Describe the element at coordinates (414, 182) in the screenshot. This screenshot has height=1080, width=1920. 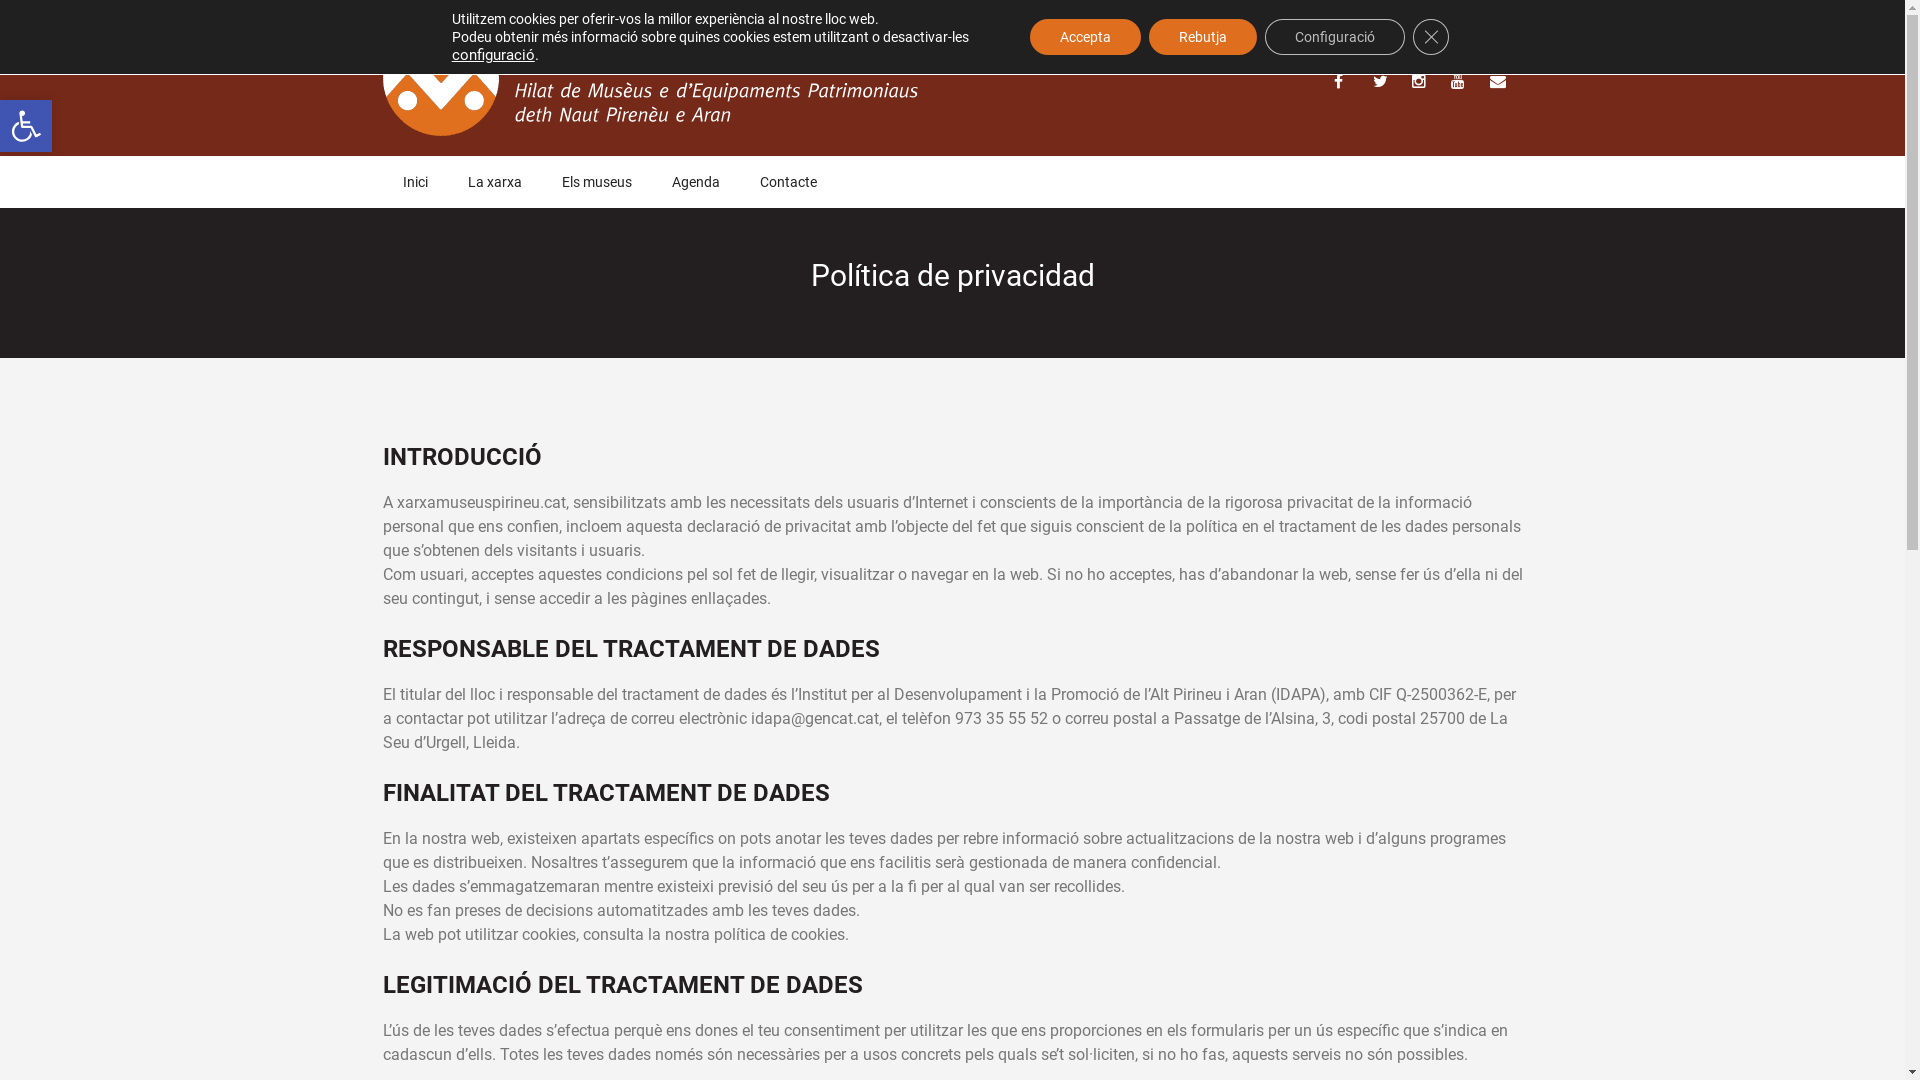
I see `Inici` at that location.